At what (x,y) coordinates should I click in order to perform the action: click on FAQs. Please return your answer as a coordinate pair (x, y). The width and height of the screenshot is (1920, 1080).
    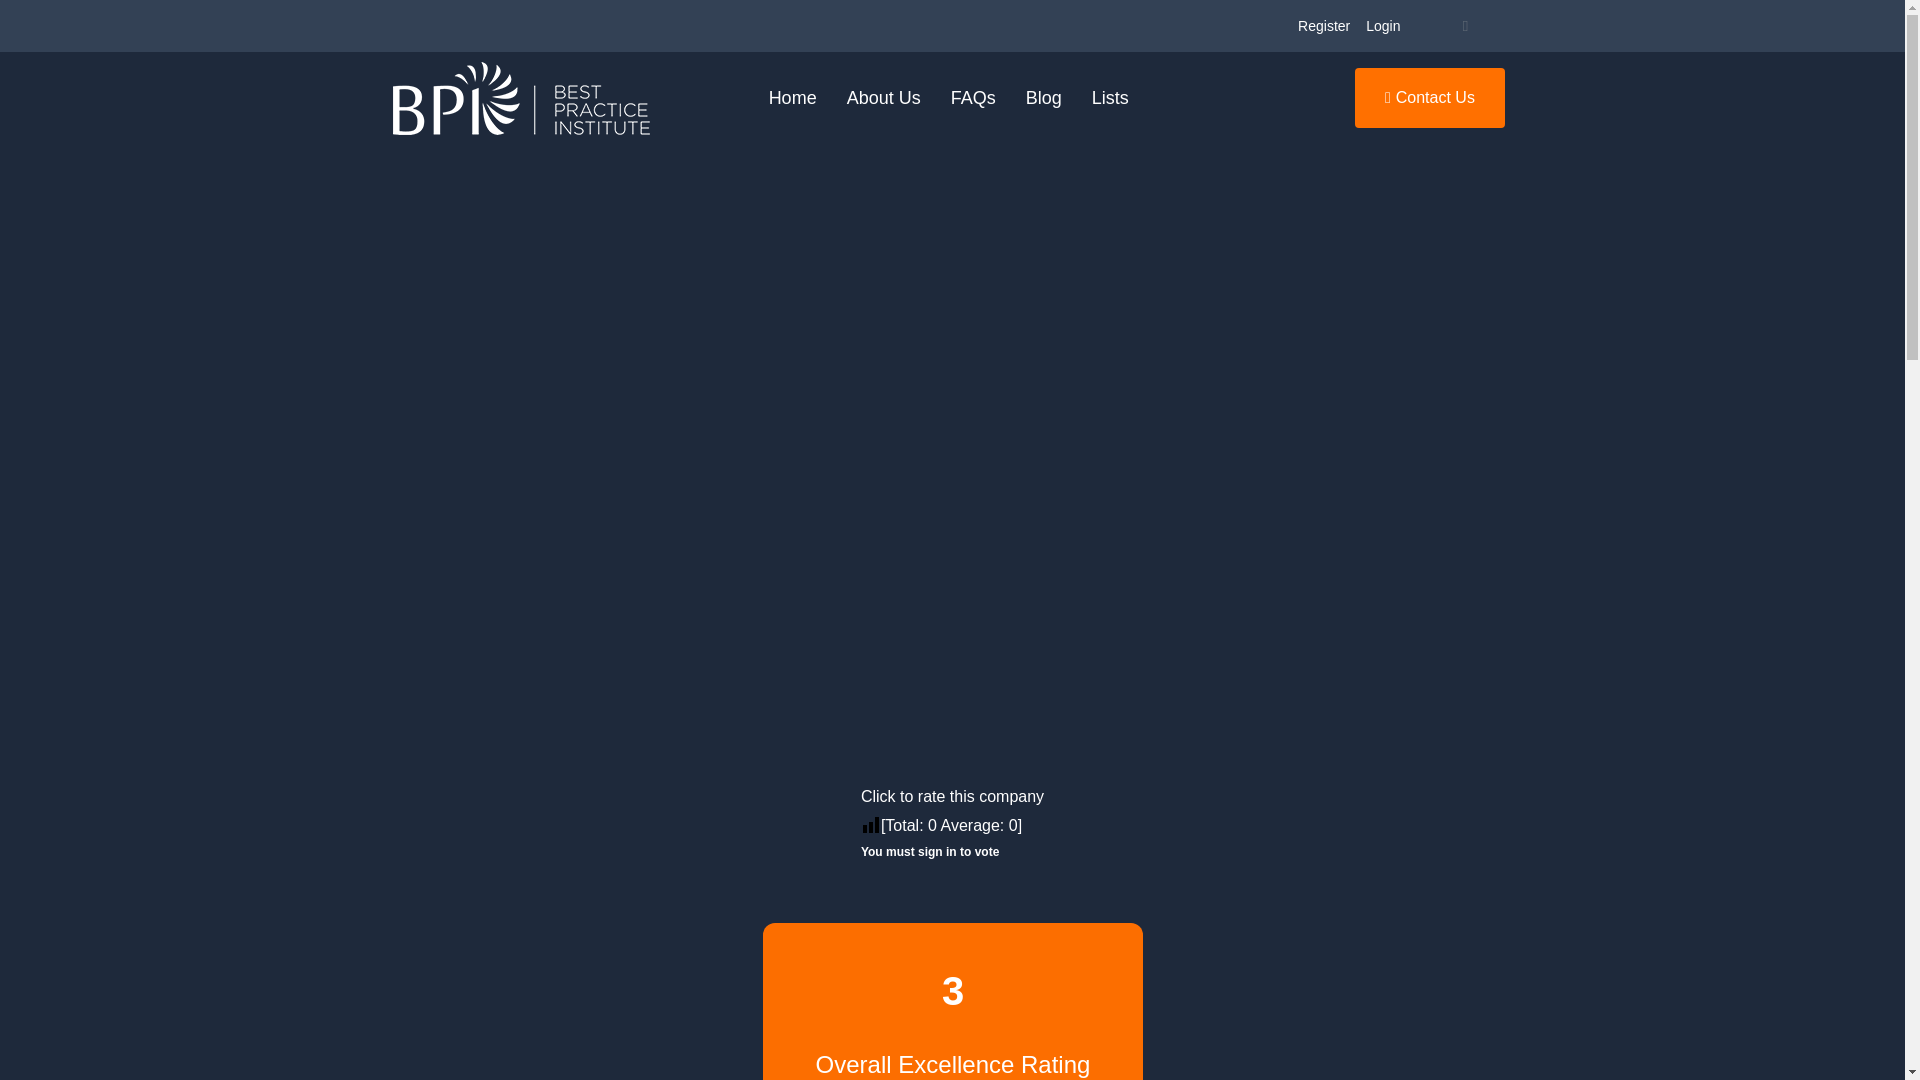
    Looking at the image, I should click on (974, 98).